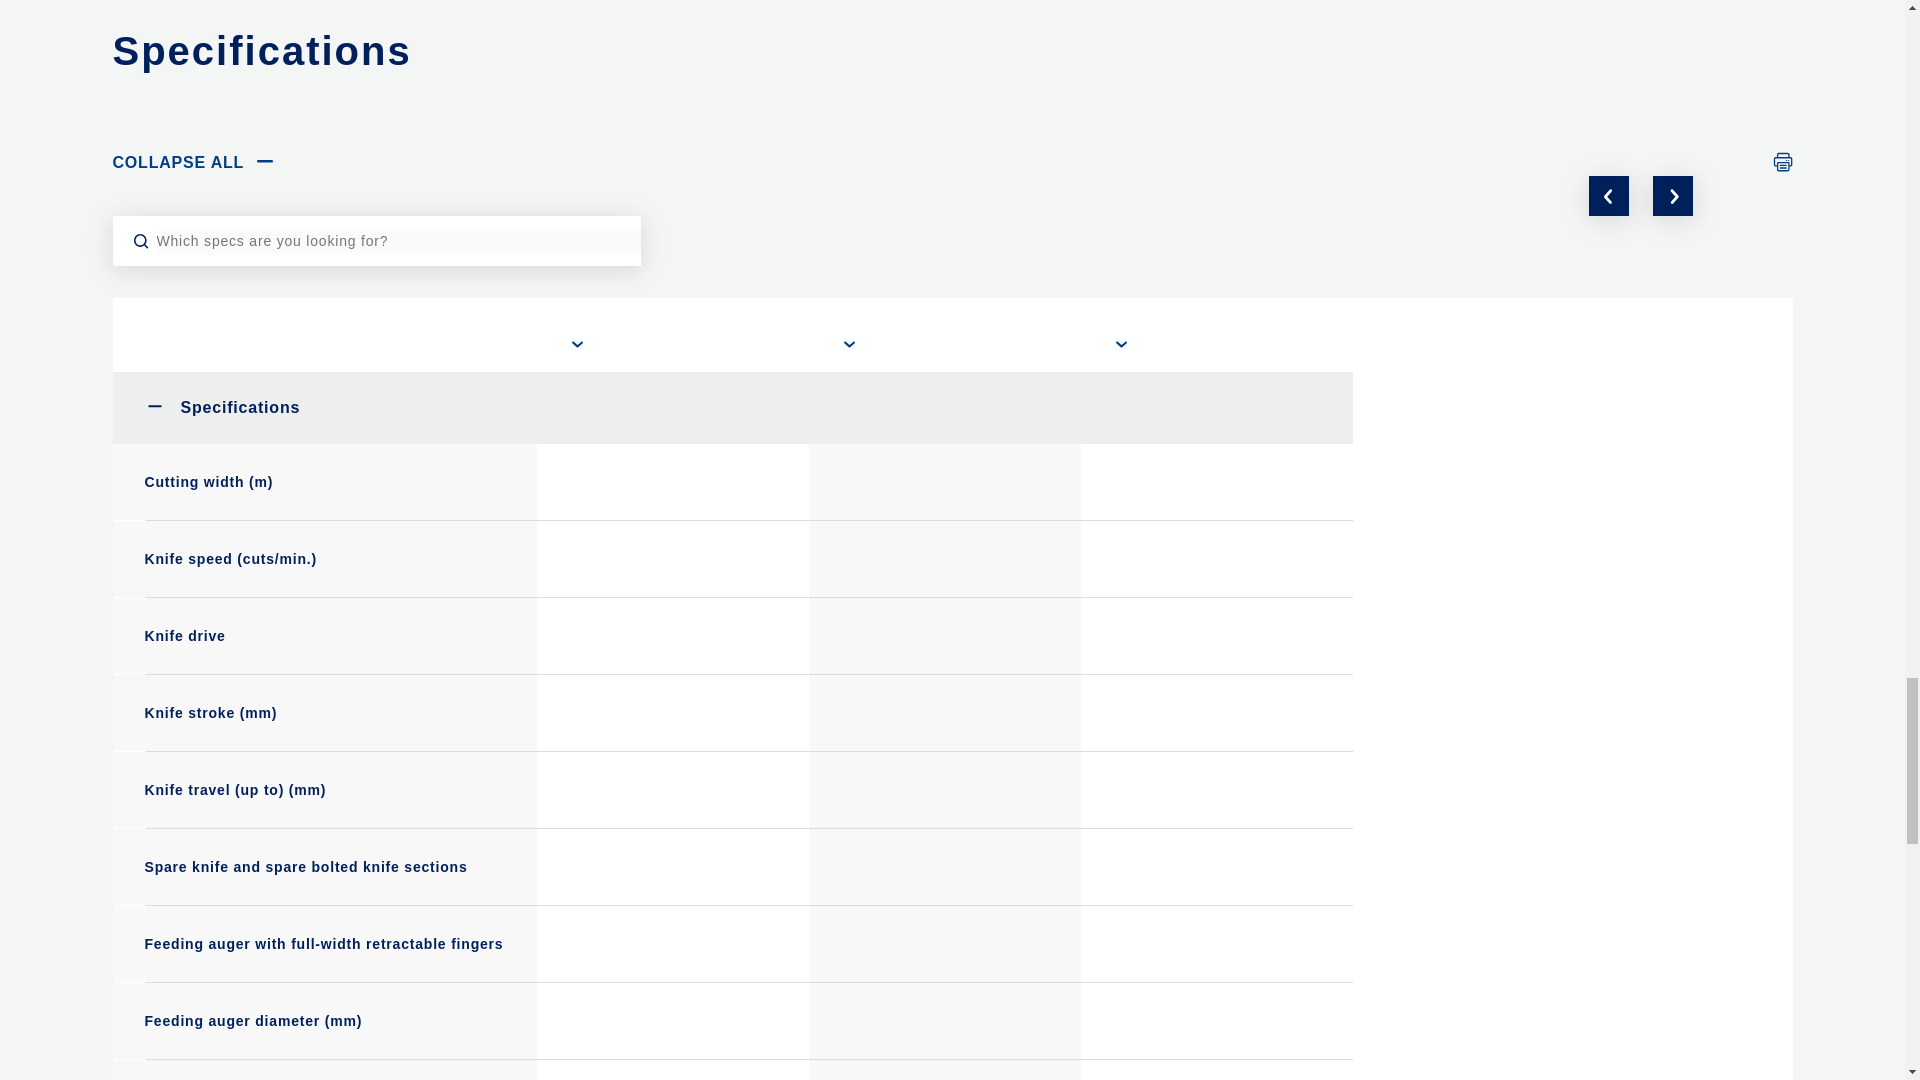 This screenshot has height=1080, width=1920. What do you see at coordinates (194, 164) in the screenshot?
I see `COLLAPSE ALL` at bounding box center [194, 164].